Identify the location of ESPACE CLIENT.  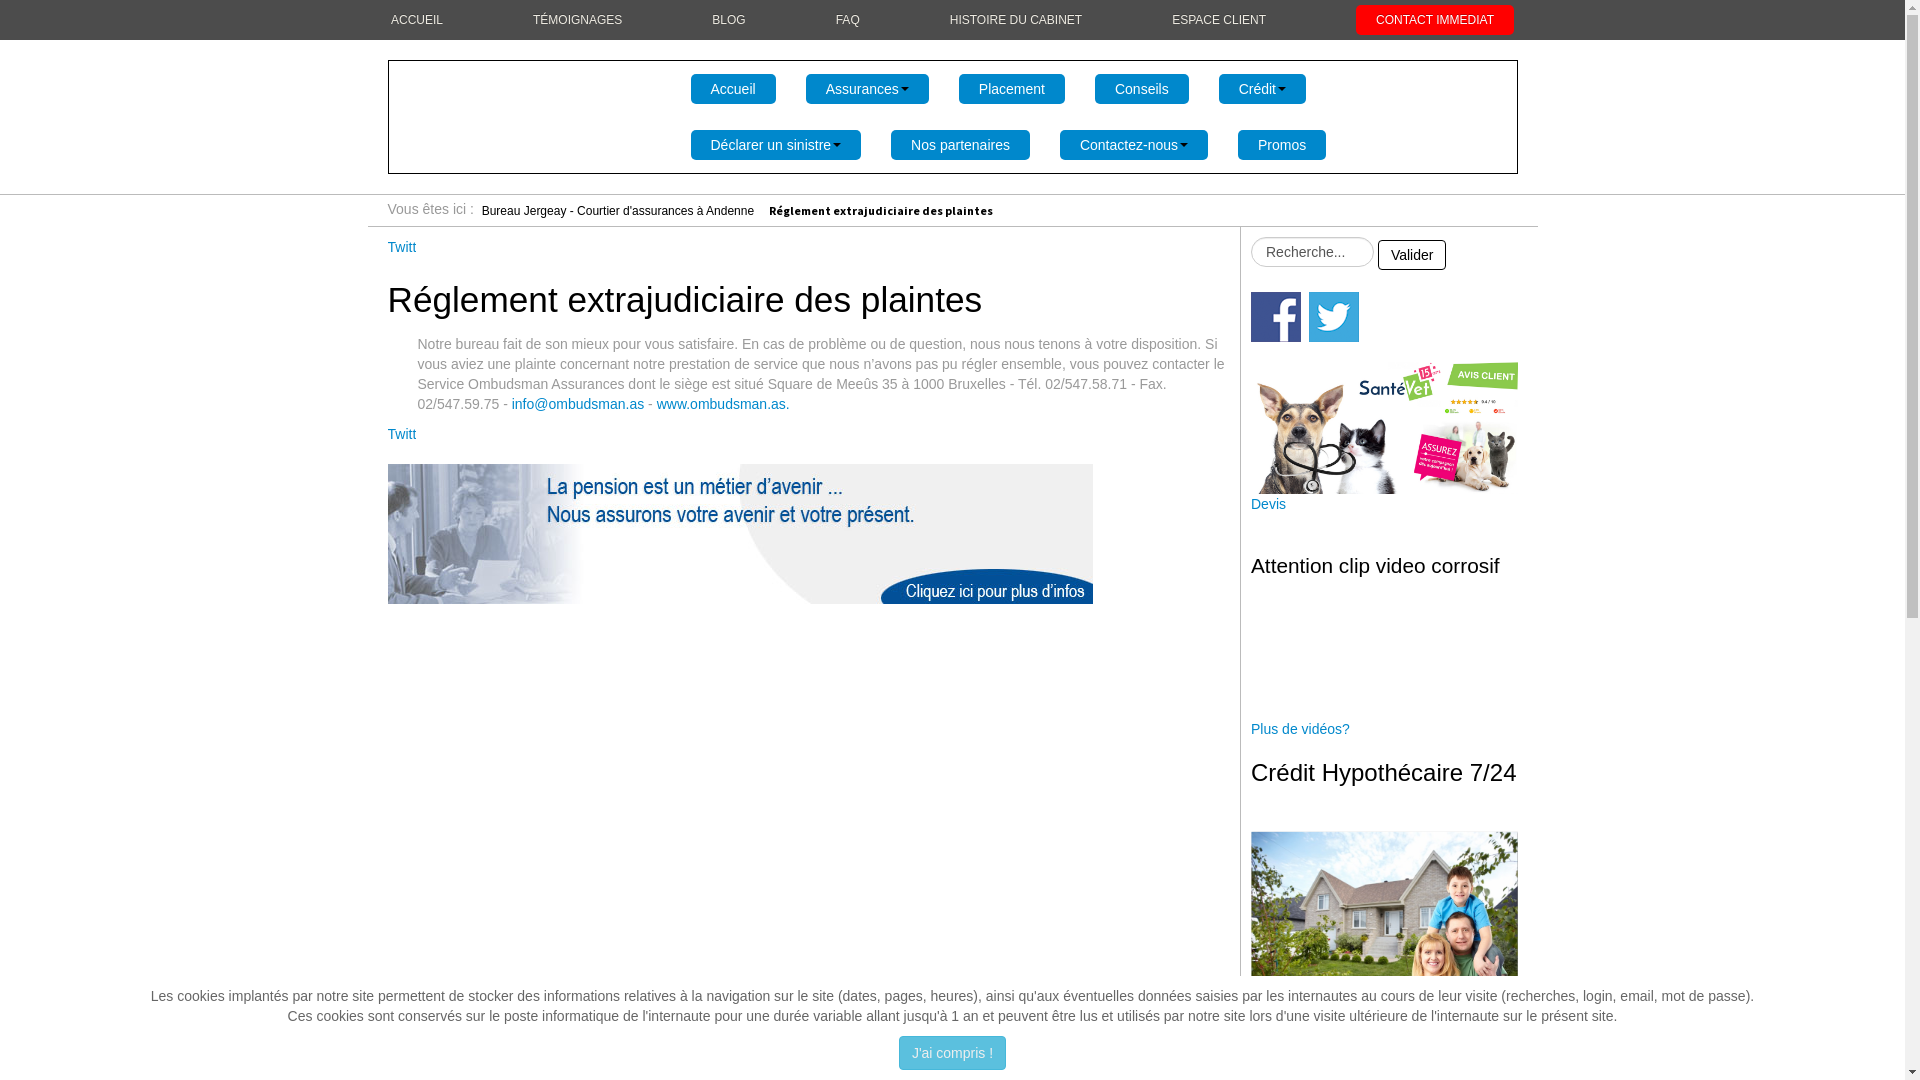
(1219, 20).